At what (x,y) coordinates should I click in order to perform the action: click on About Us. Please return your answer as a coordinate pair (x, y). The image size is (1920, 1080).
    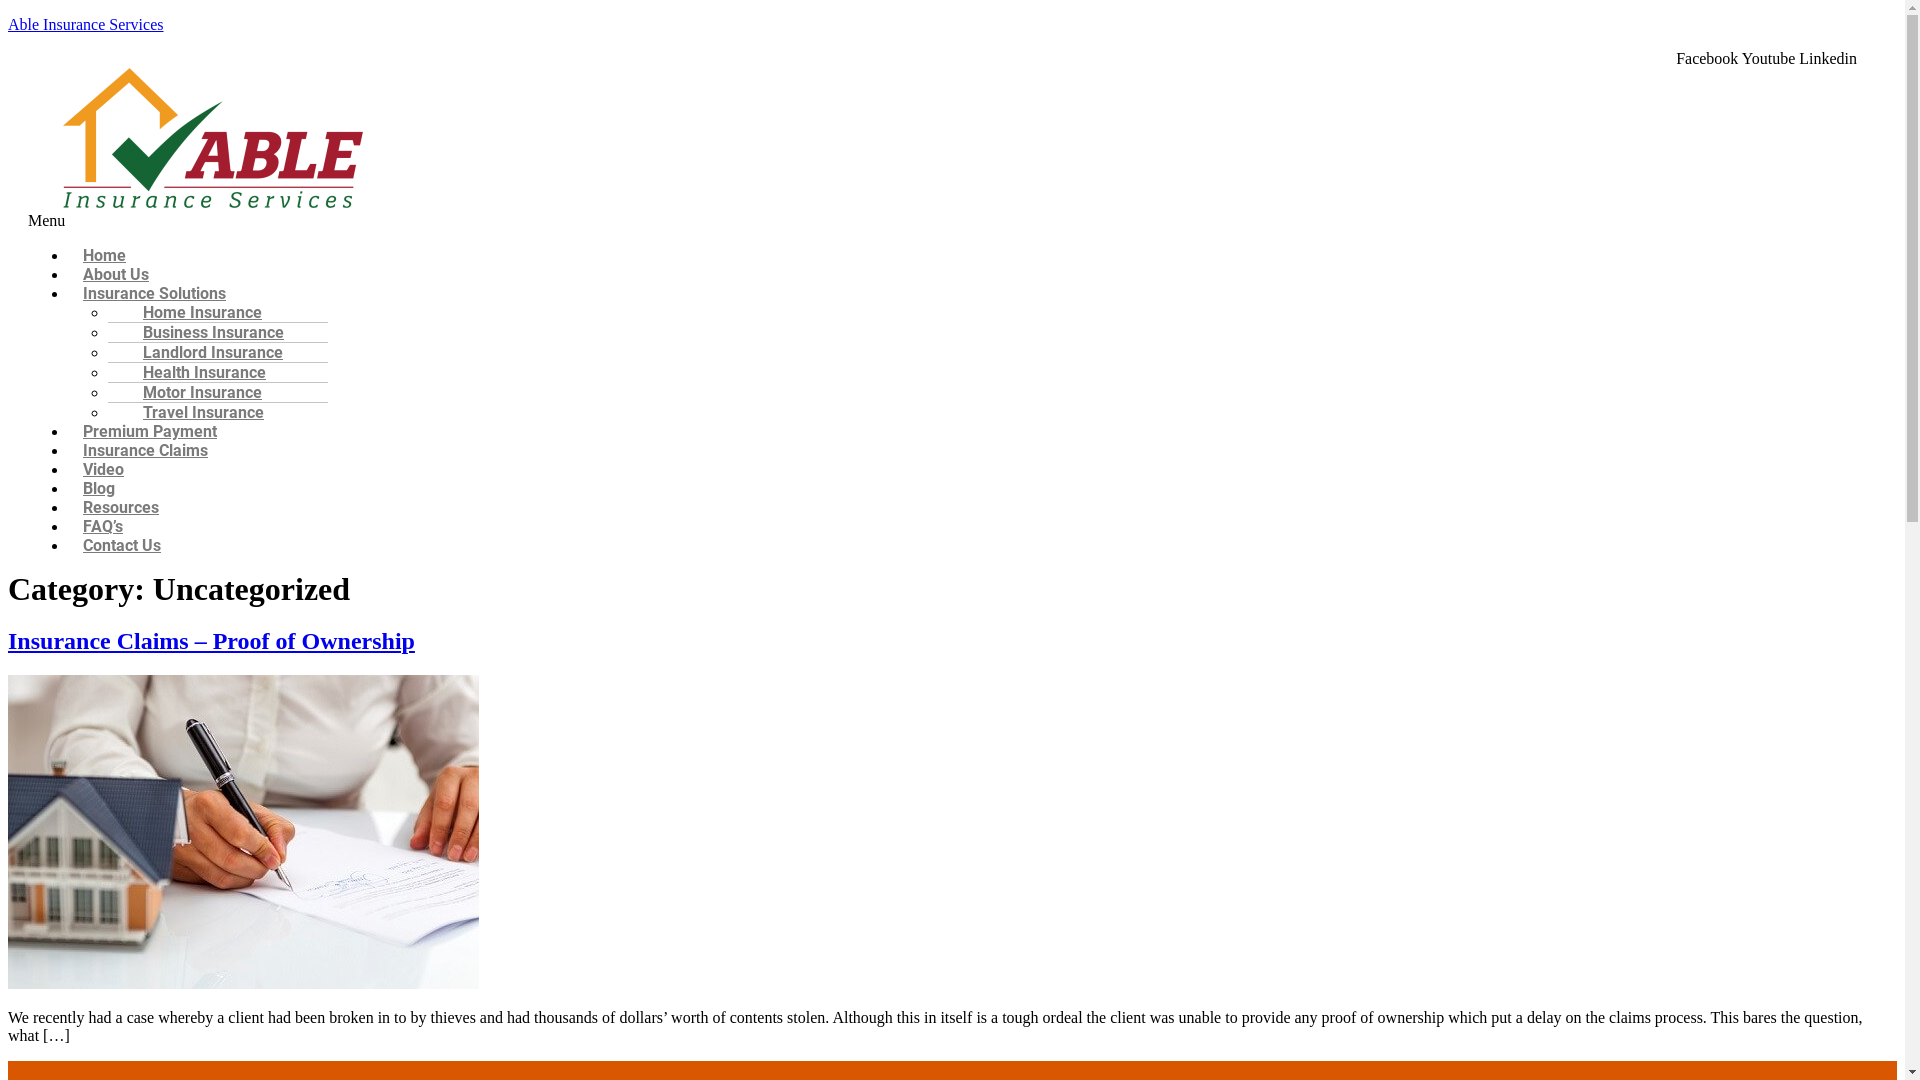
    Looking at the image, I should click on (116, 274).